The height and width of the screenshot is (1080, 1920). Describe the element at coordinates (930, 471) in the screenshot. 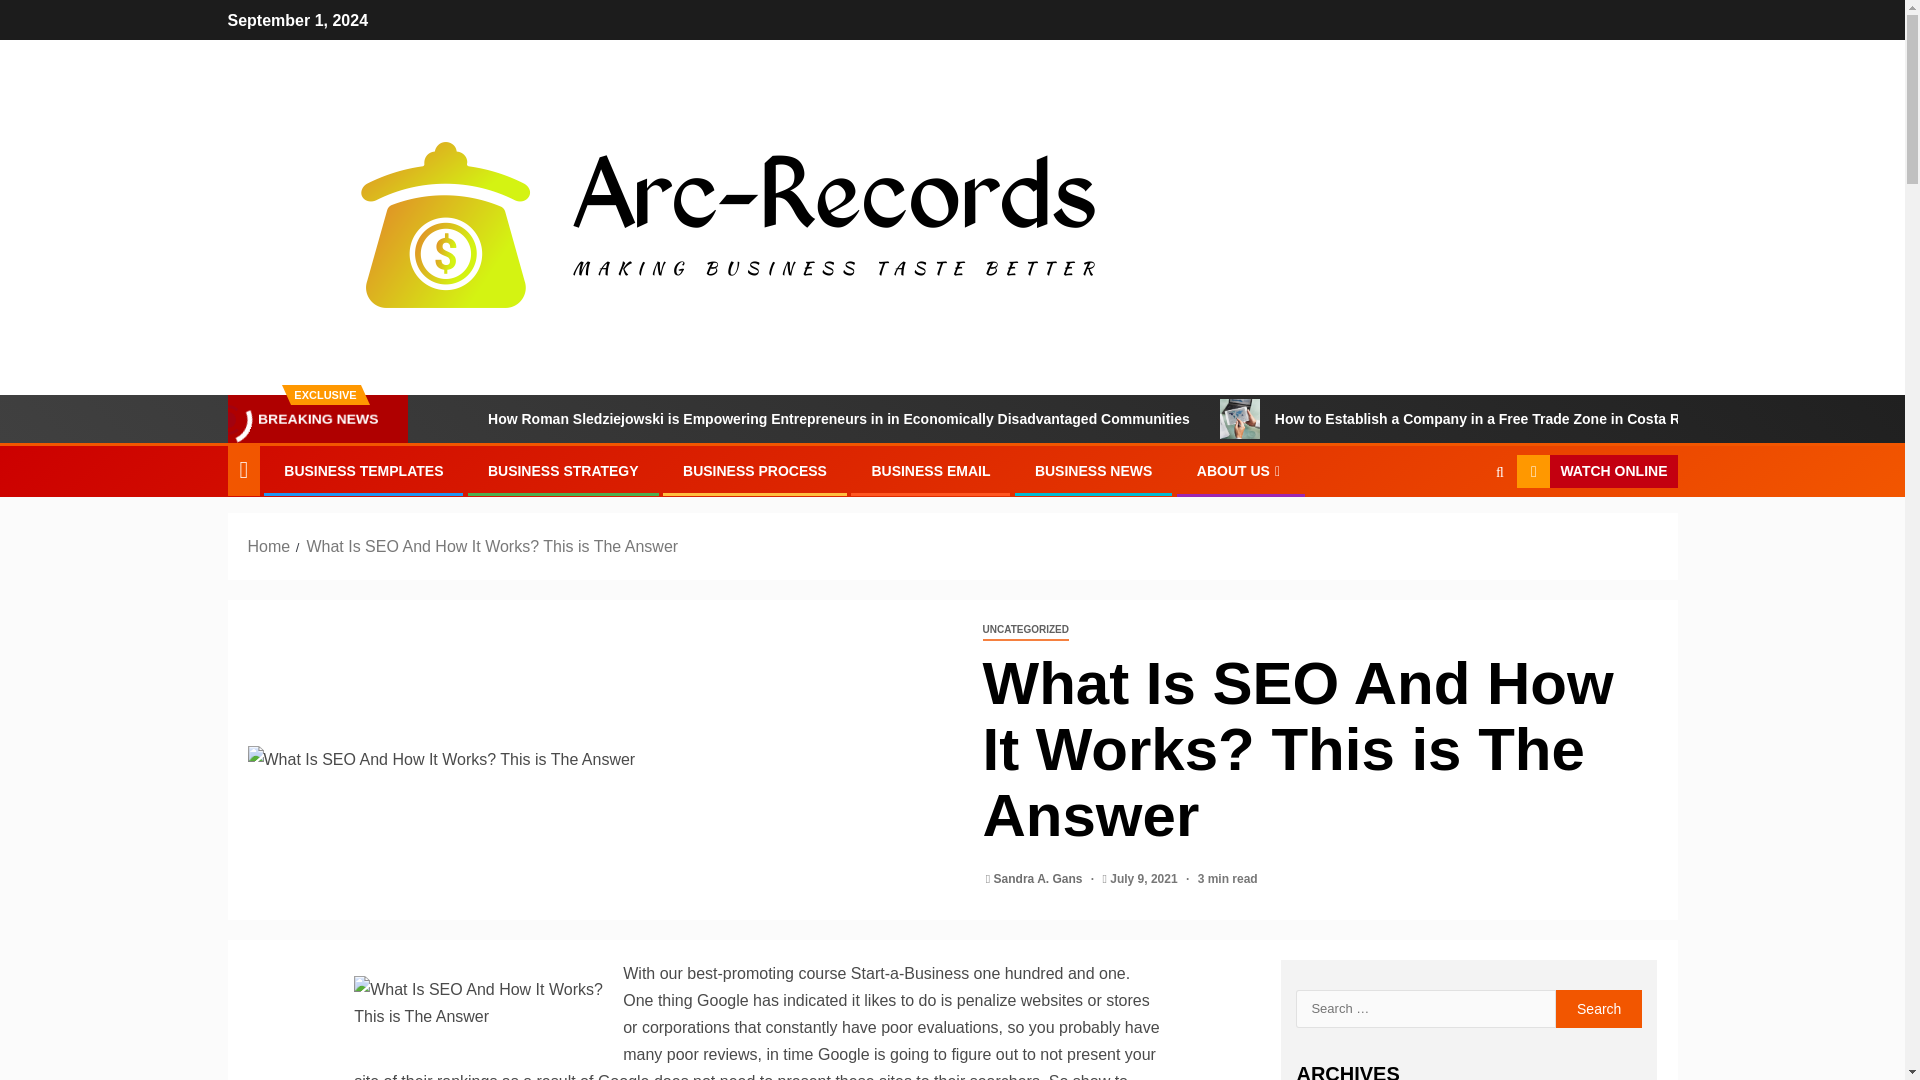

I see `BUSINESS EMAIL` at that location.